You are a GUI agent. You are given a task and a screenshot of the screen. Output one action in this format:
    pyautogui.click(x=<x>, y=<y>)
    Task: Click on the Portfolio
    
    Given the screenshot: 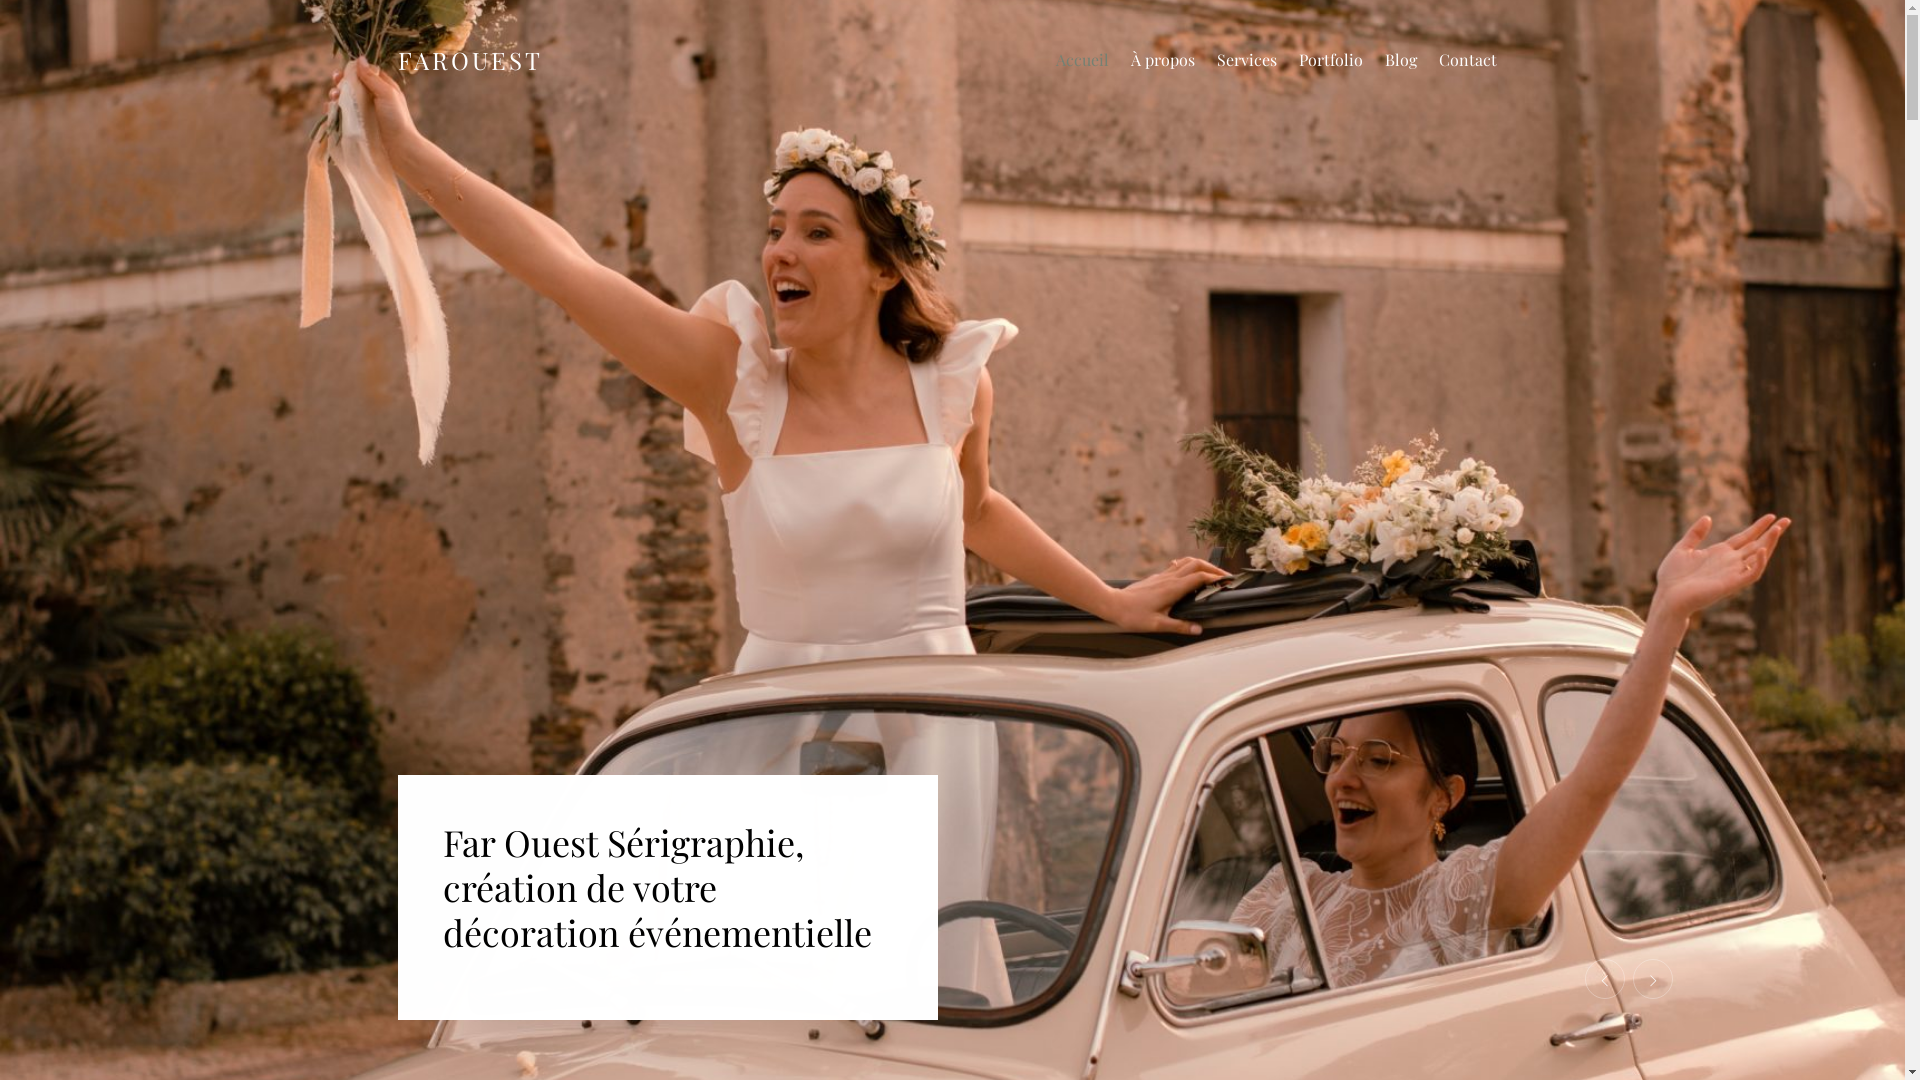 What is the action you would take?
    pyautogui.click(x=1330, y=60)
    